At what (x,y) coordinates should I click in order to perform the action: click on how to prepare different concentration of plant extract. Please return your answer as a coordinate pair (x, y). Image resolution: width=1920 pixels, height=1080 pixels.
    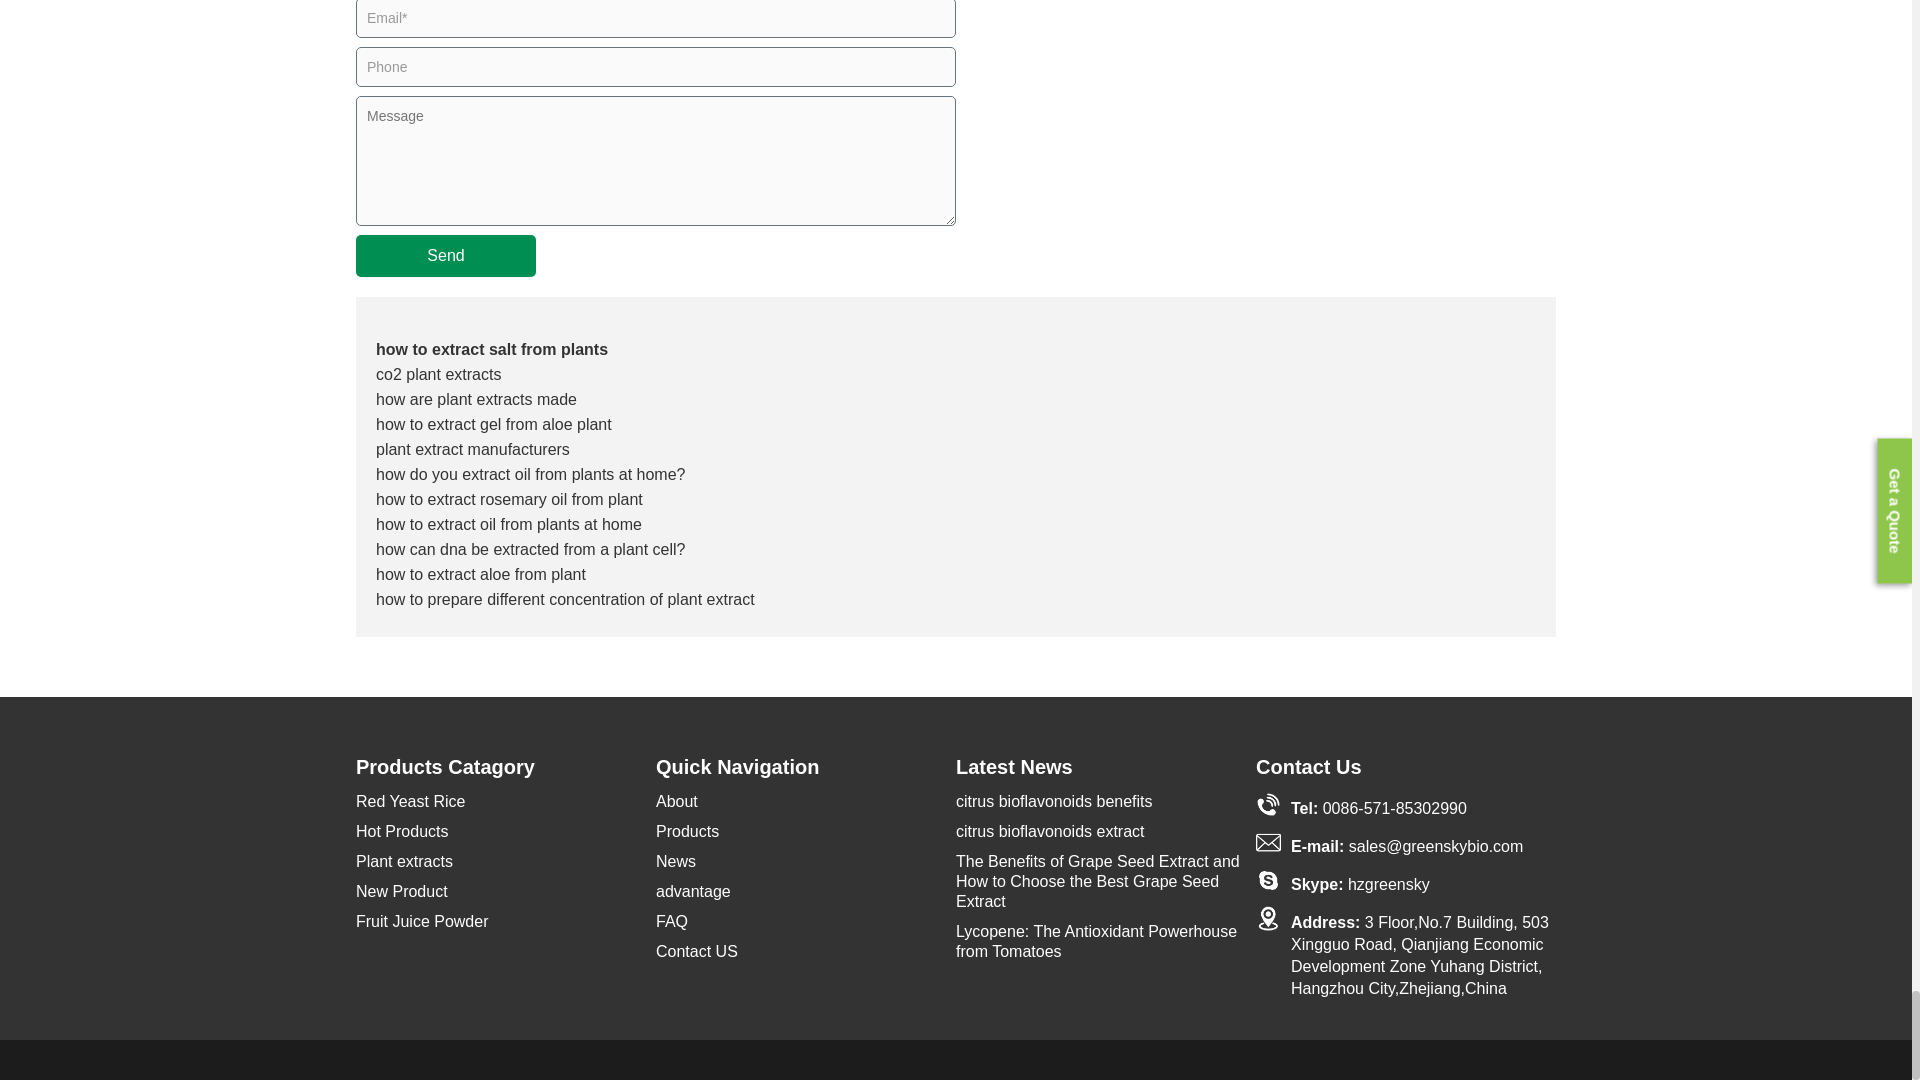
    Looking at the image, I should click on (565, 599).